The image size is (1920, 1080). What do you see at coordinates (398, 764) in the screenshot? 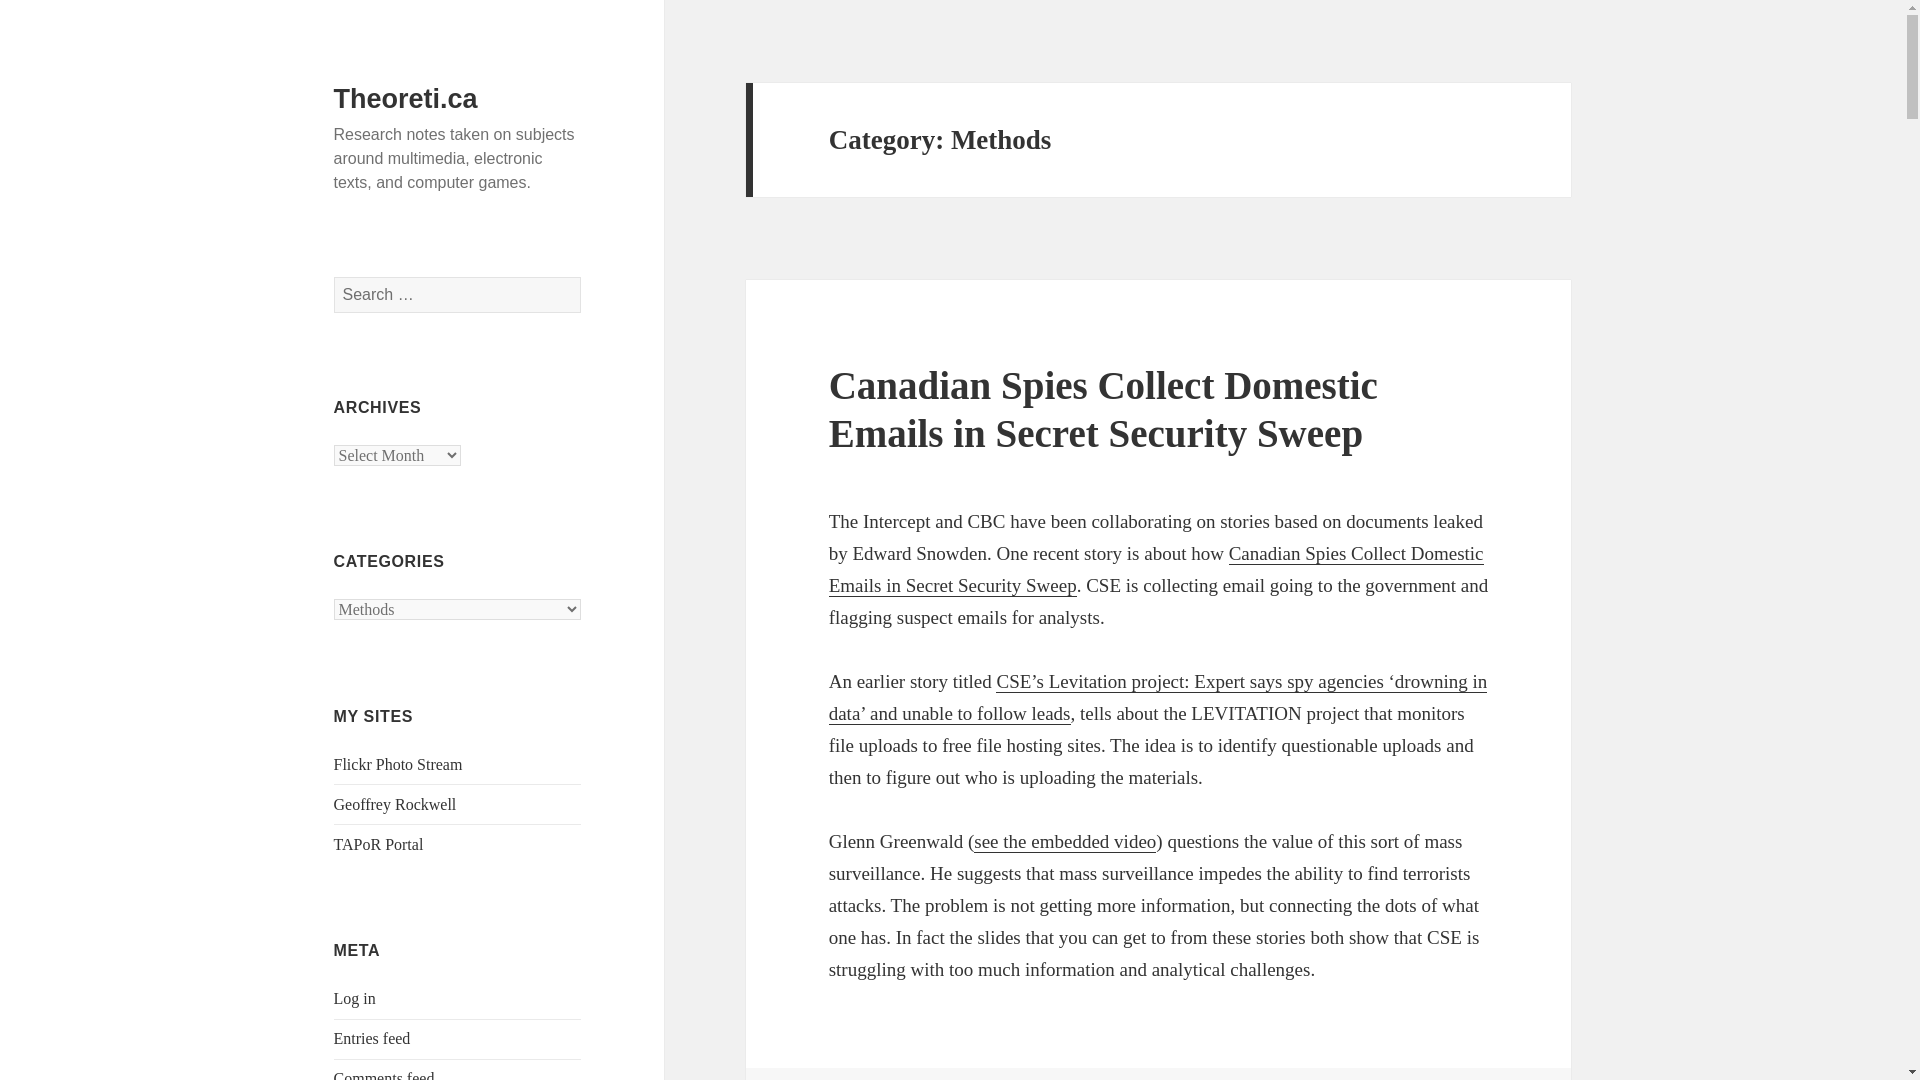
I see `Flickr Photo Stream` at bounding box center [398, 764].